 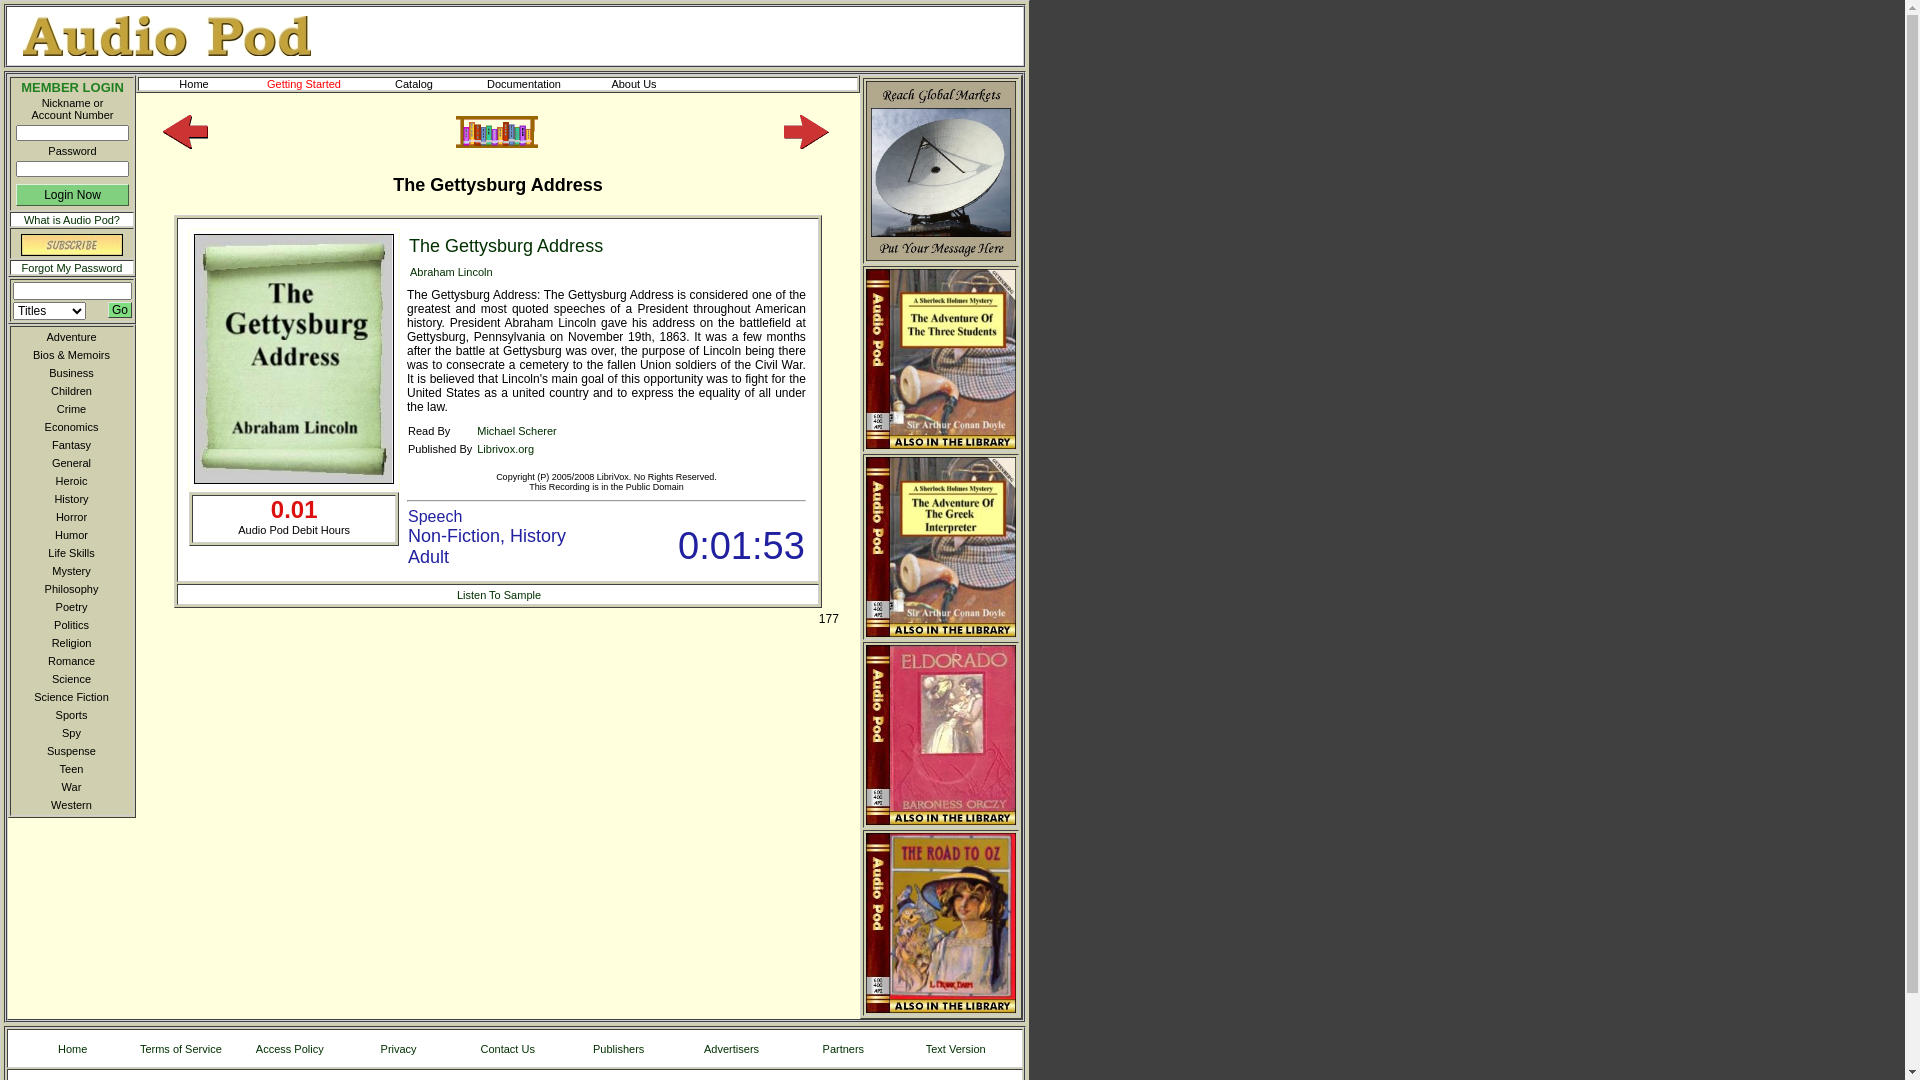 I want to click on Log In Button, so click(x=72, y=195).